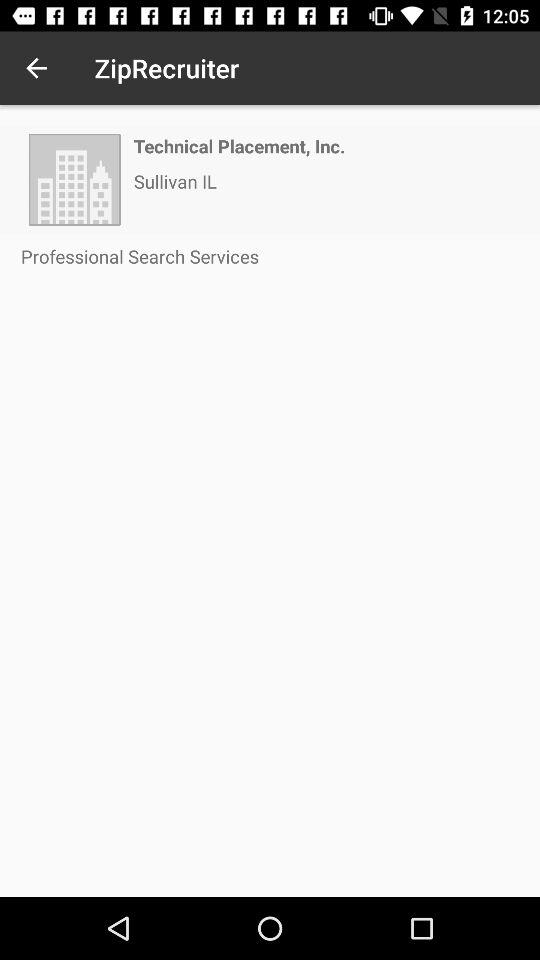  Describe the element at coordinates (36, 68) in the screenshot. I see `open the icon to the left of ziprecruiter icon` at that location.